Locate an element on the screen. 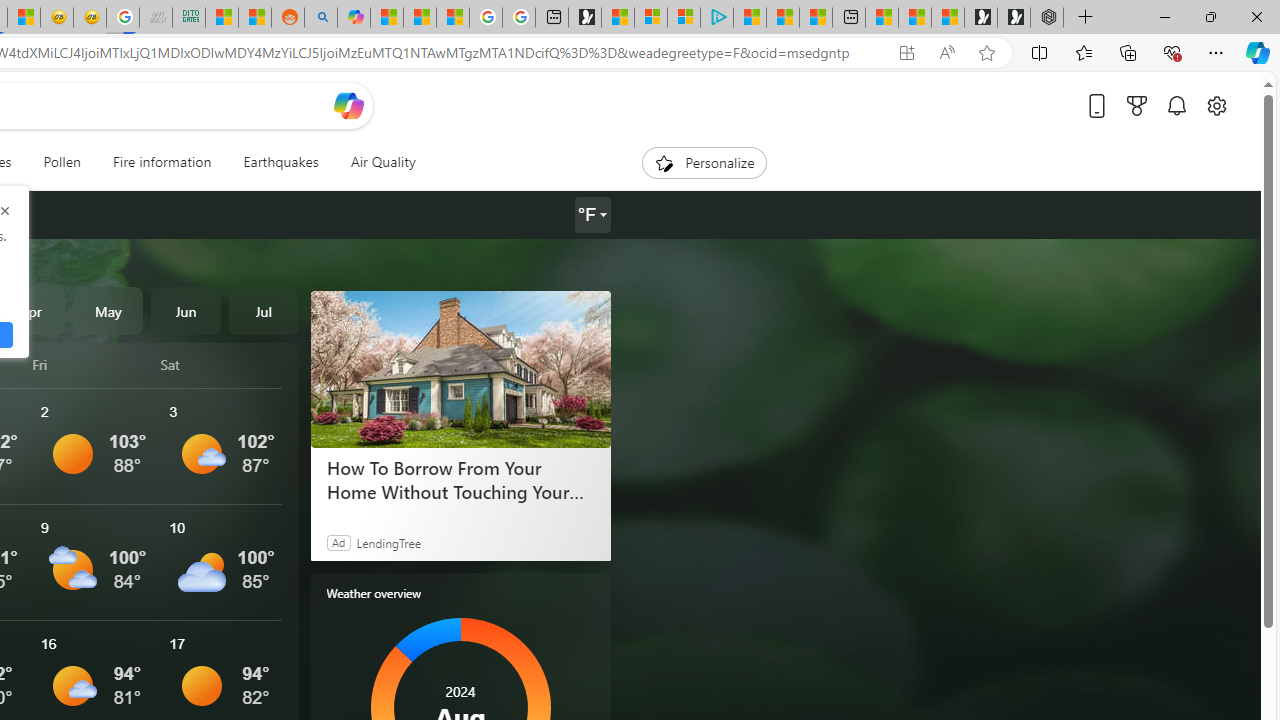 This screenshot has width=1280, height=720. How To Borrow From Your Home Without Touching Your Mortgage is located at coordinates (460, 368).